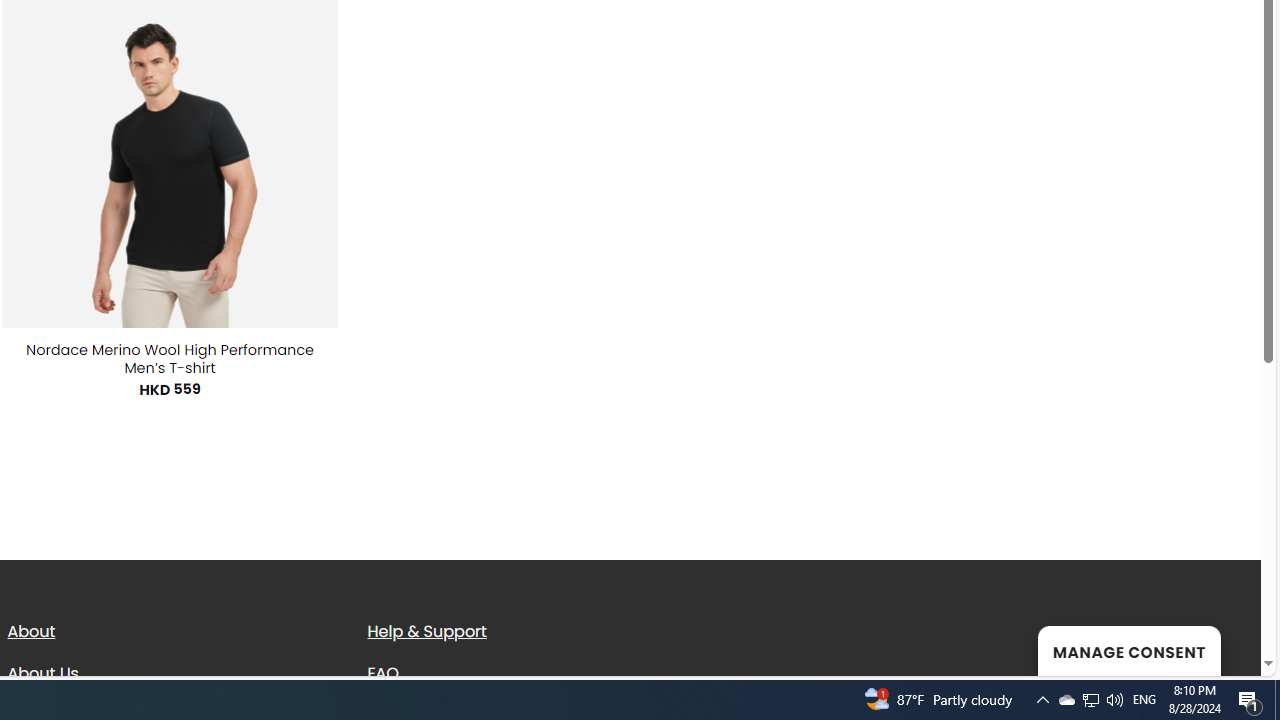  Describe the element at coordinates (42, 672) in the screenshot. I see `About Us` at that location.